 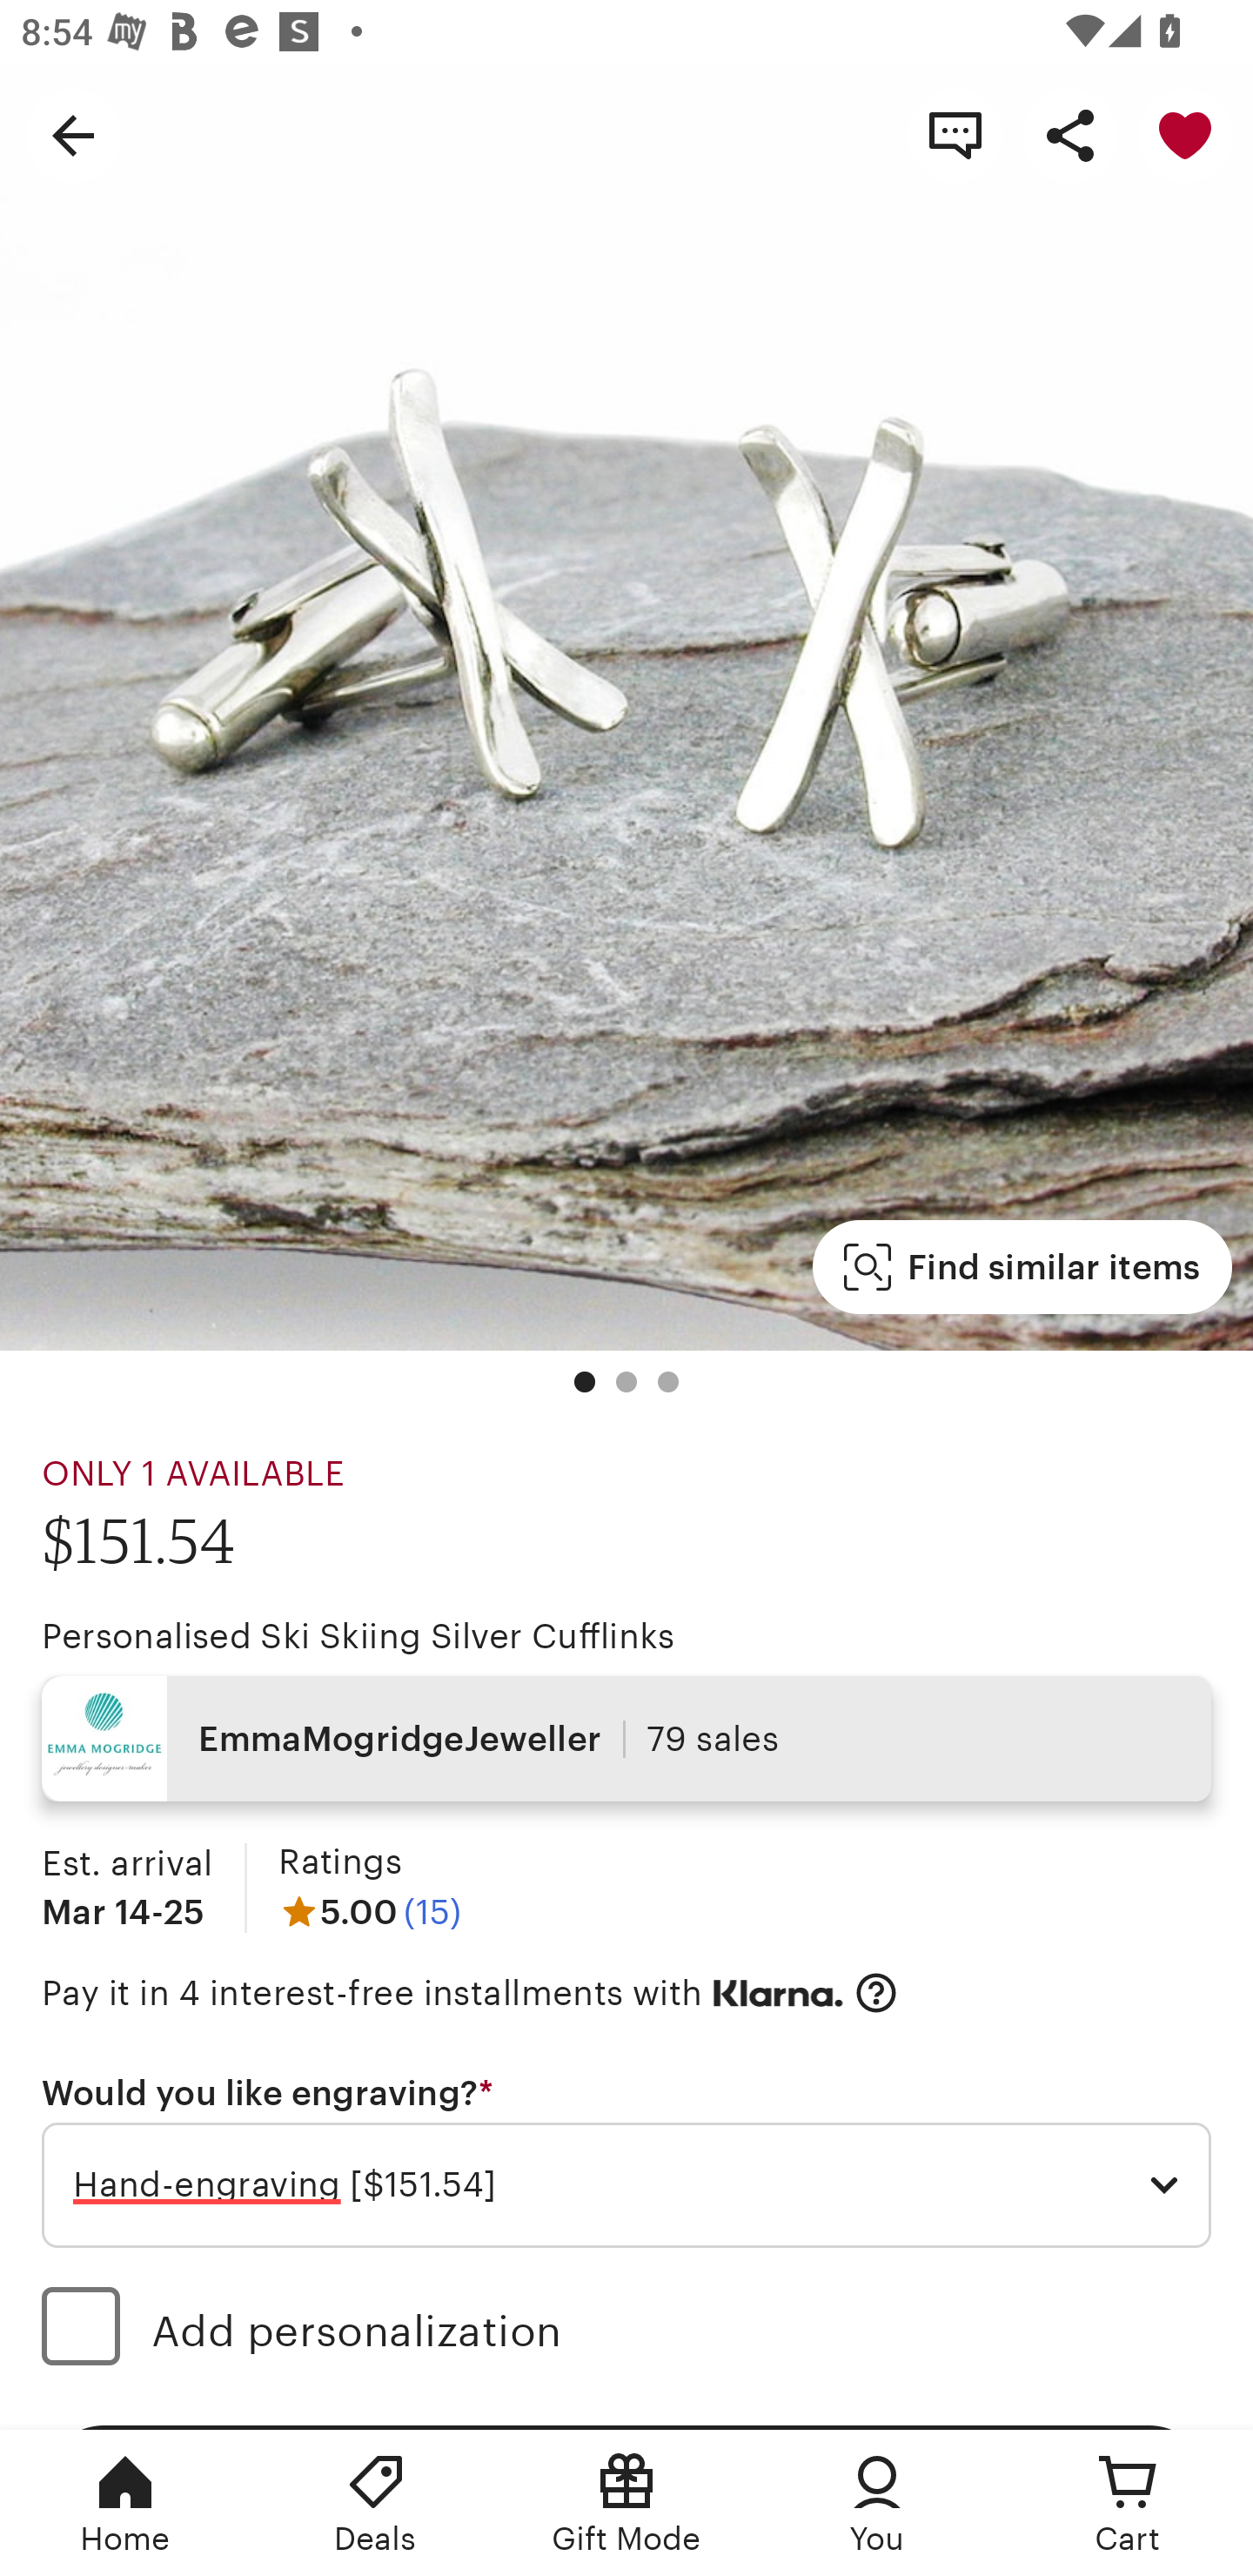 What do you see at coordinates (376, 2503) in the screenshot?
I see `Deals` at bounding box center [376, 2503].